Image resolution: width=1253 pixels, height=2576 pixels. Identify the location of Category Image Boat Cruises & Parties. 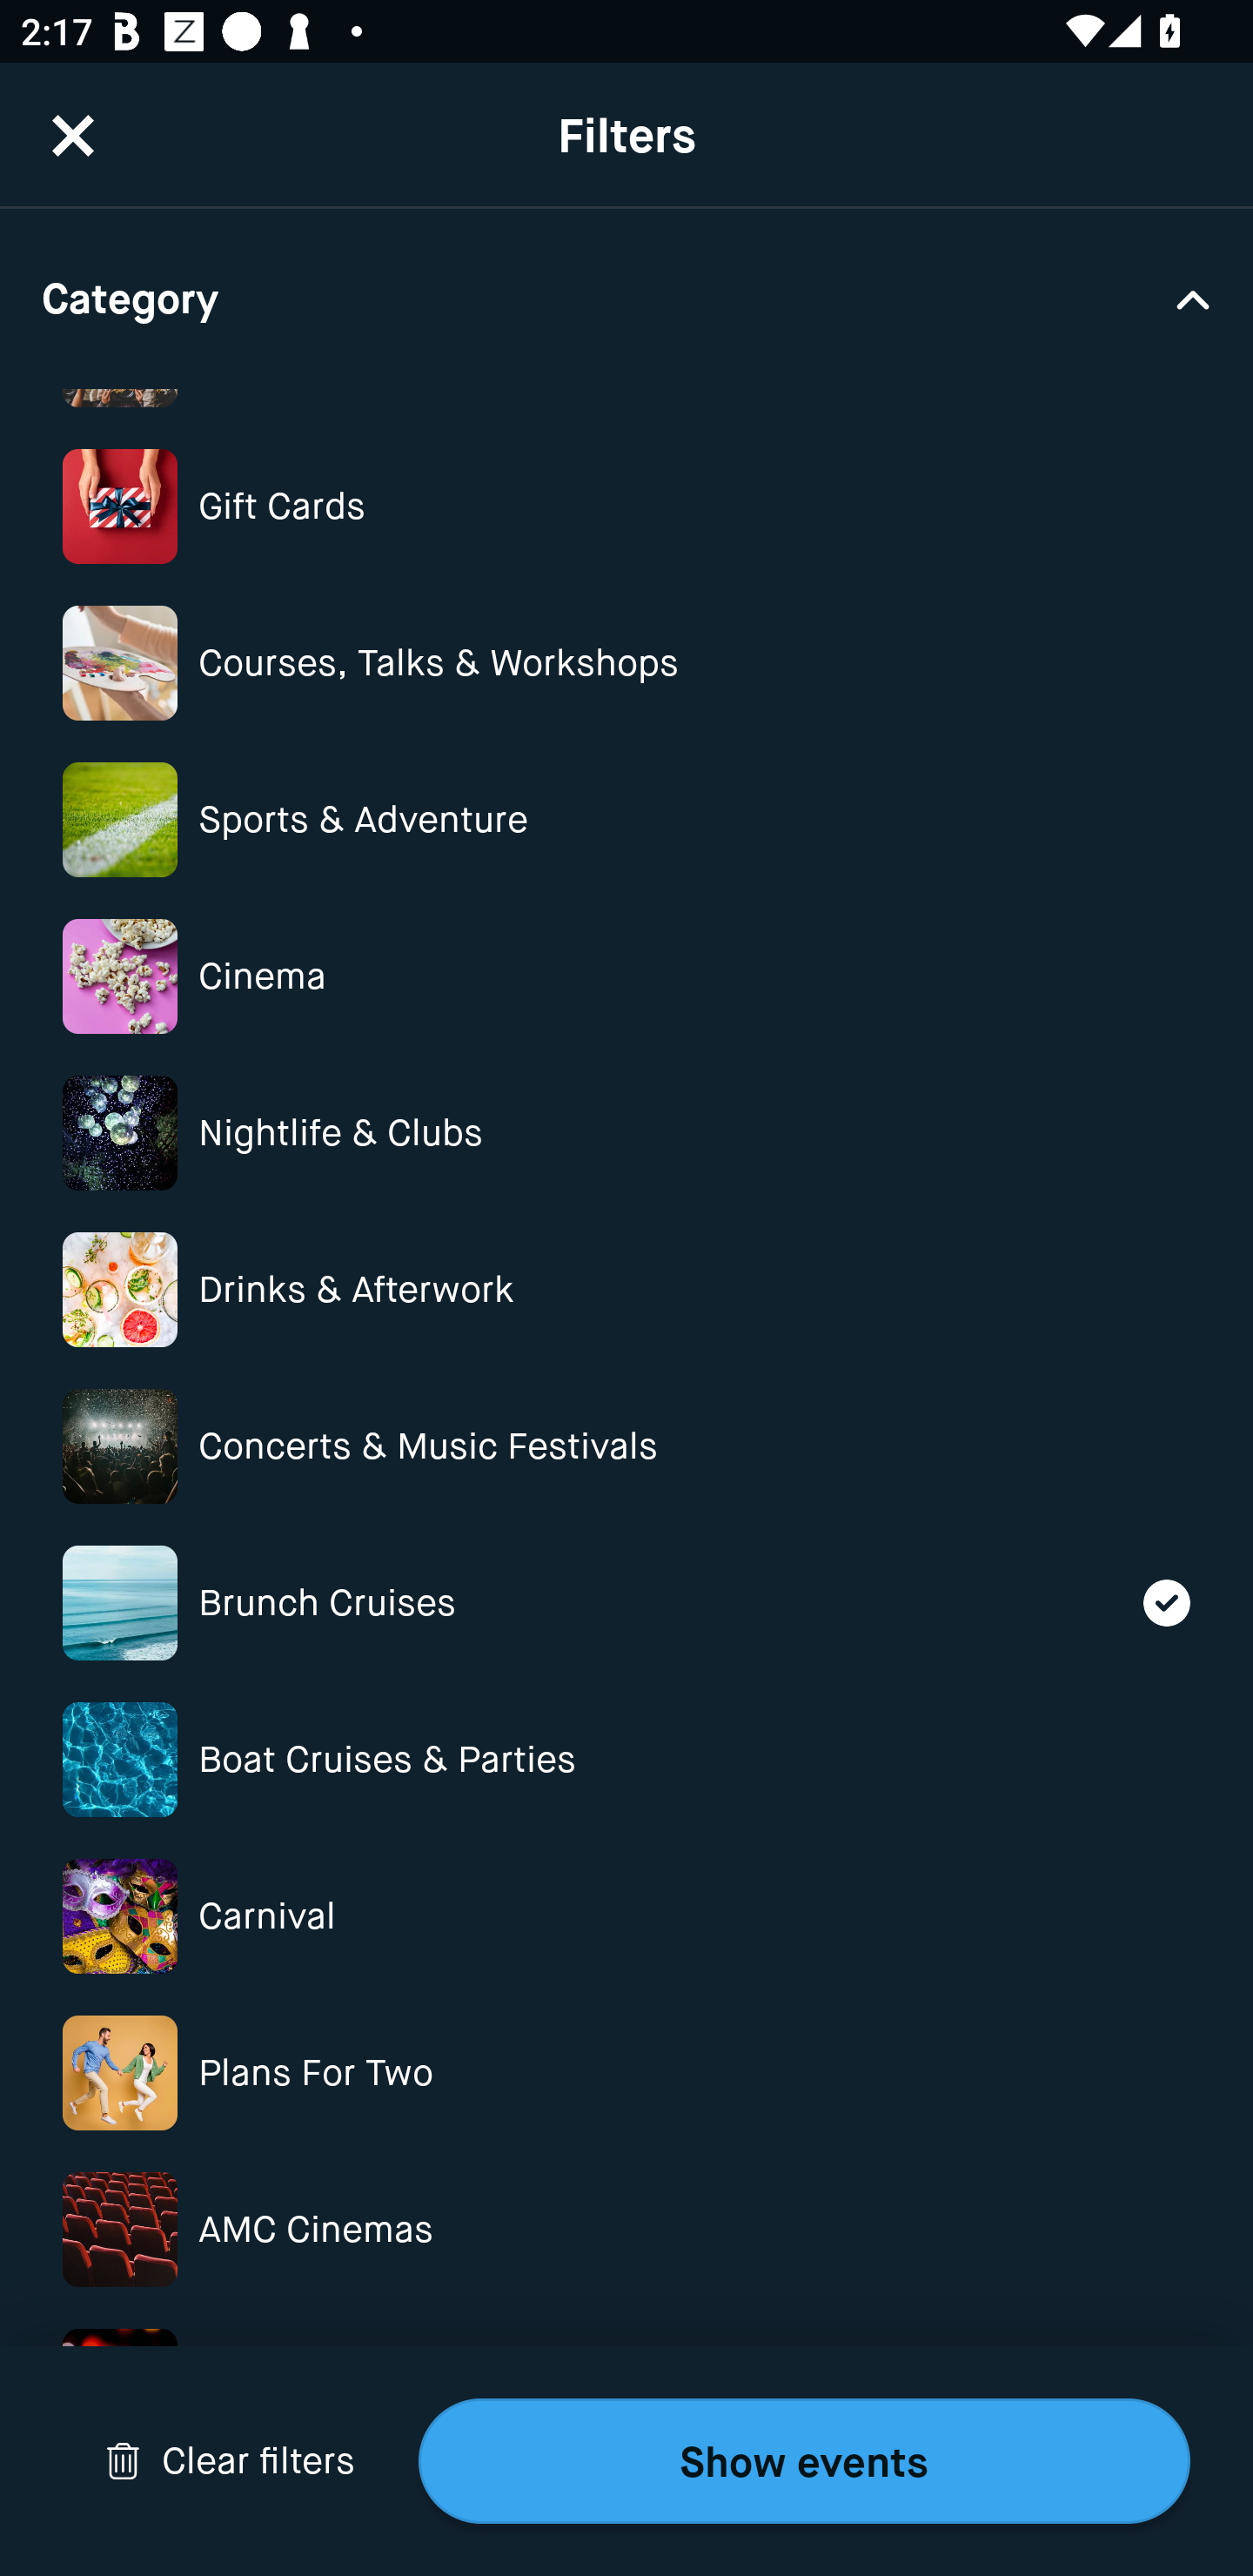
(626, 1759).